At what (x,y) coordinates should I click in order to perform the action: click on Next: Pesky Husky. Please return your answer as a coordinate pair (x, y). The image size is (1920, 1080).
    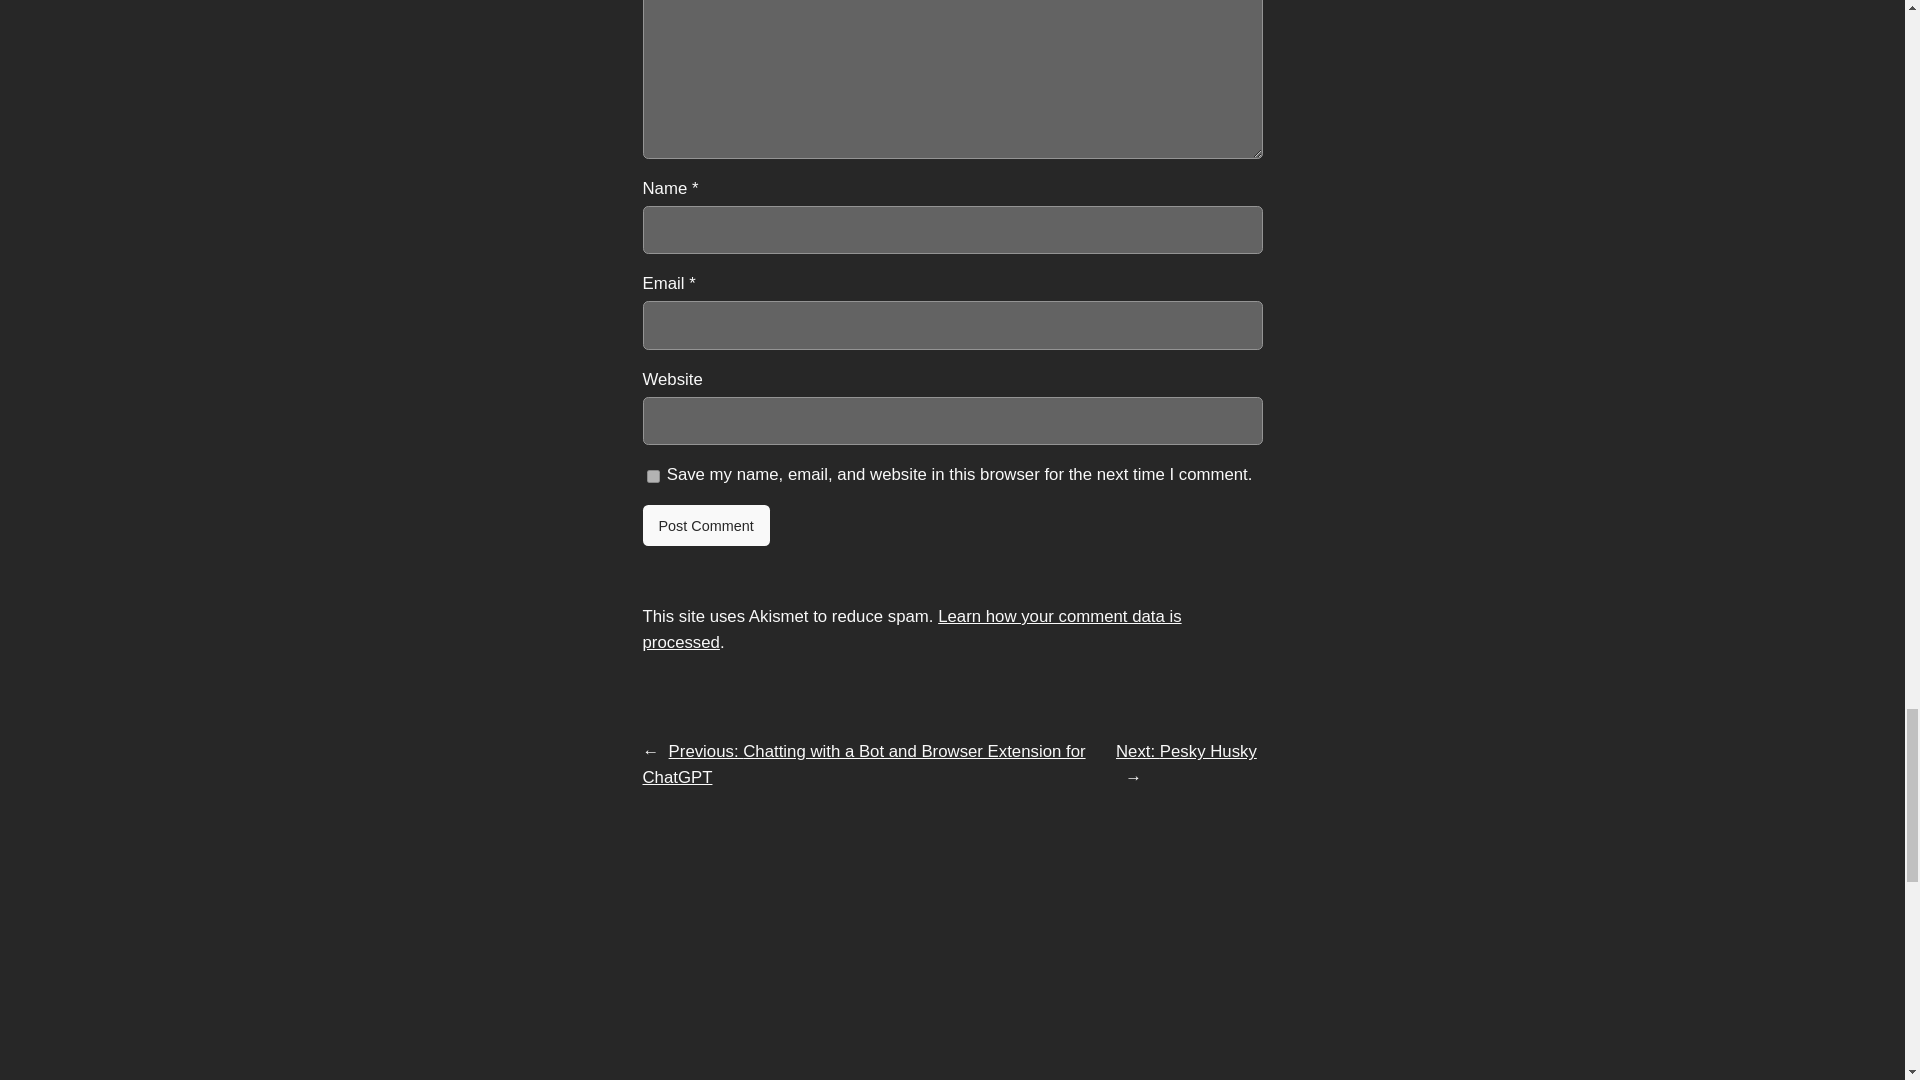
    Looking at the image, I should click on (1186, 751).